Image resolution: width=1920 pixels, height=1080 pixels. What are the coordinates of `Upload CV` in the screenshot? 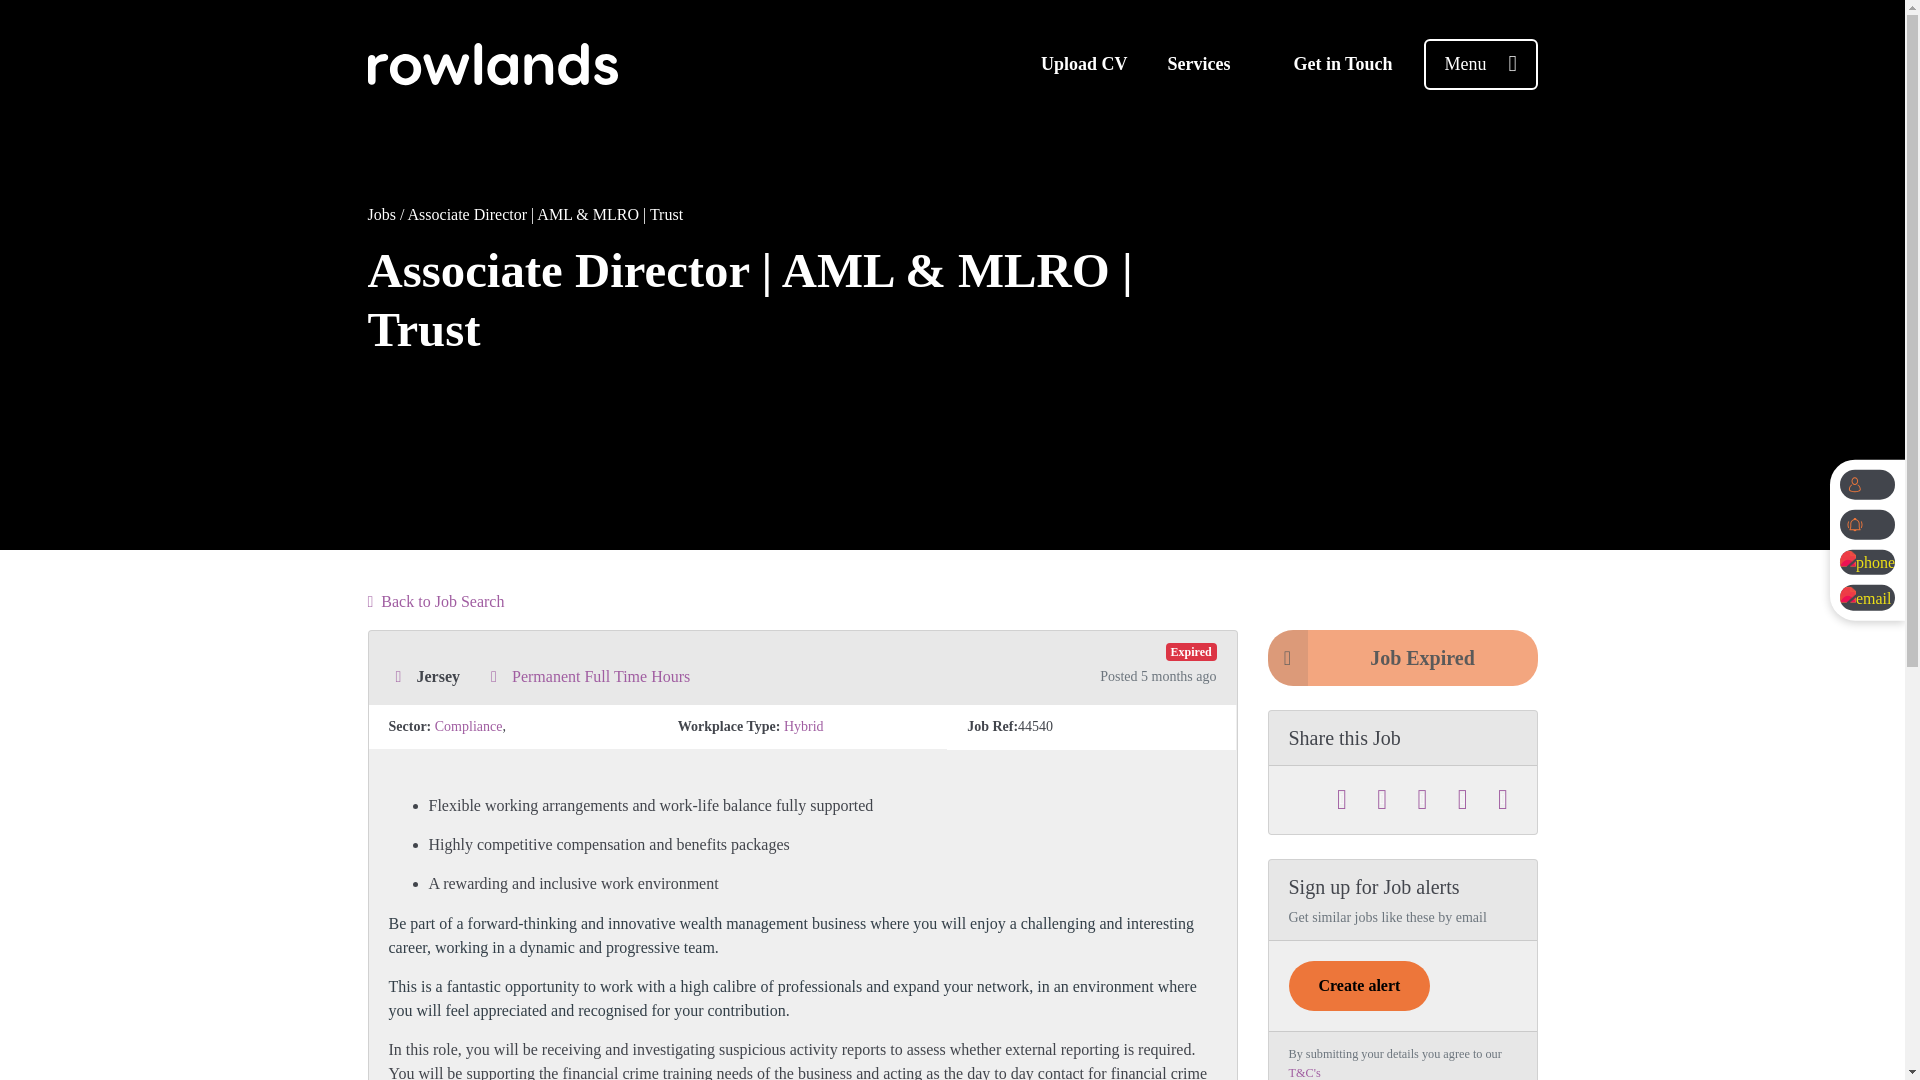 It's located at (1084, 64).